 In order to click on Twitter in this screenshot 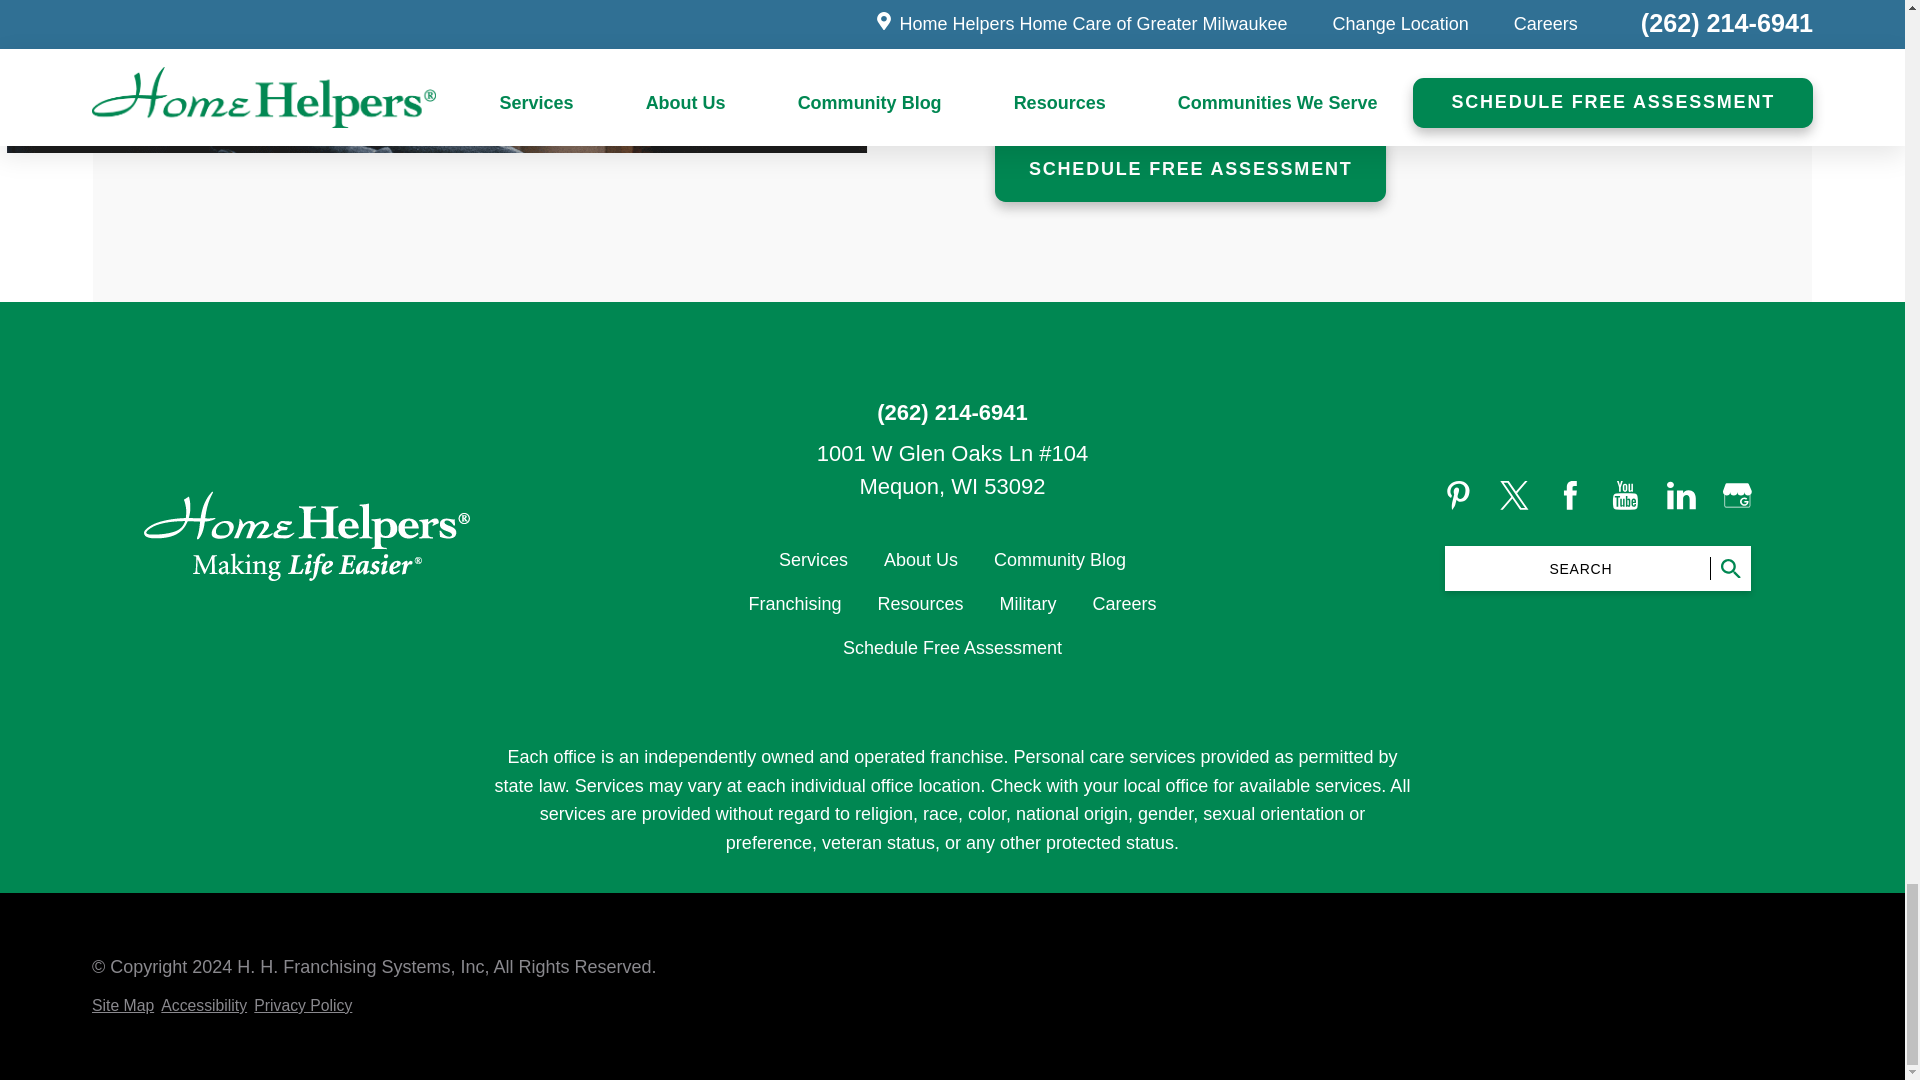, I will do `click(1514, 494)`.